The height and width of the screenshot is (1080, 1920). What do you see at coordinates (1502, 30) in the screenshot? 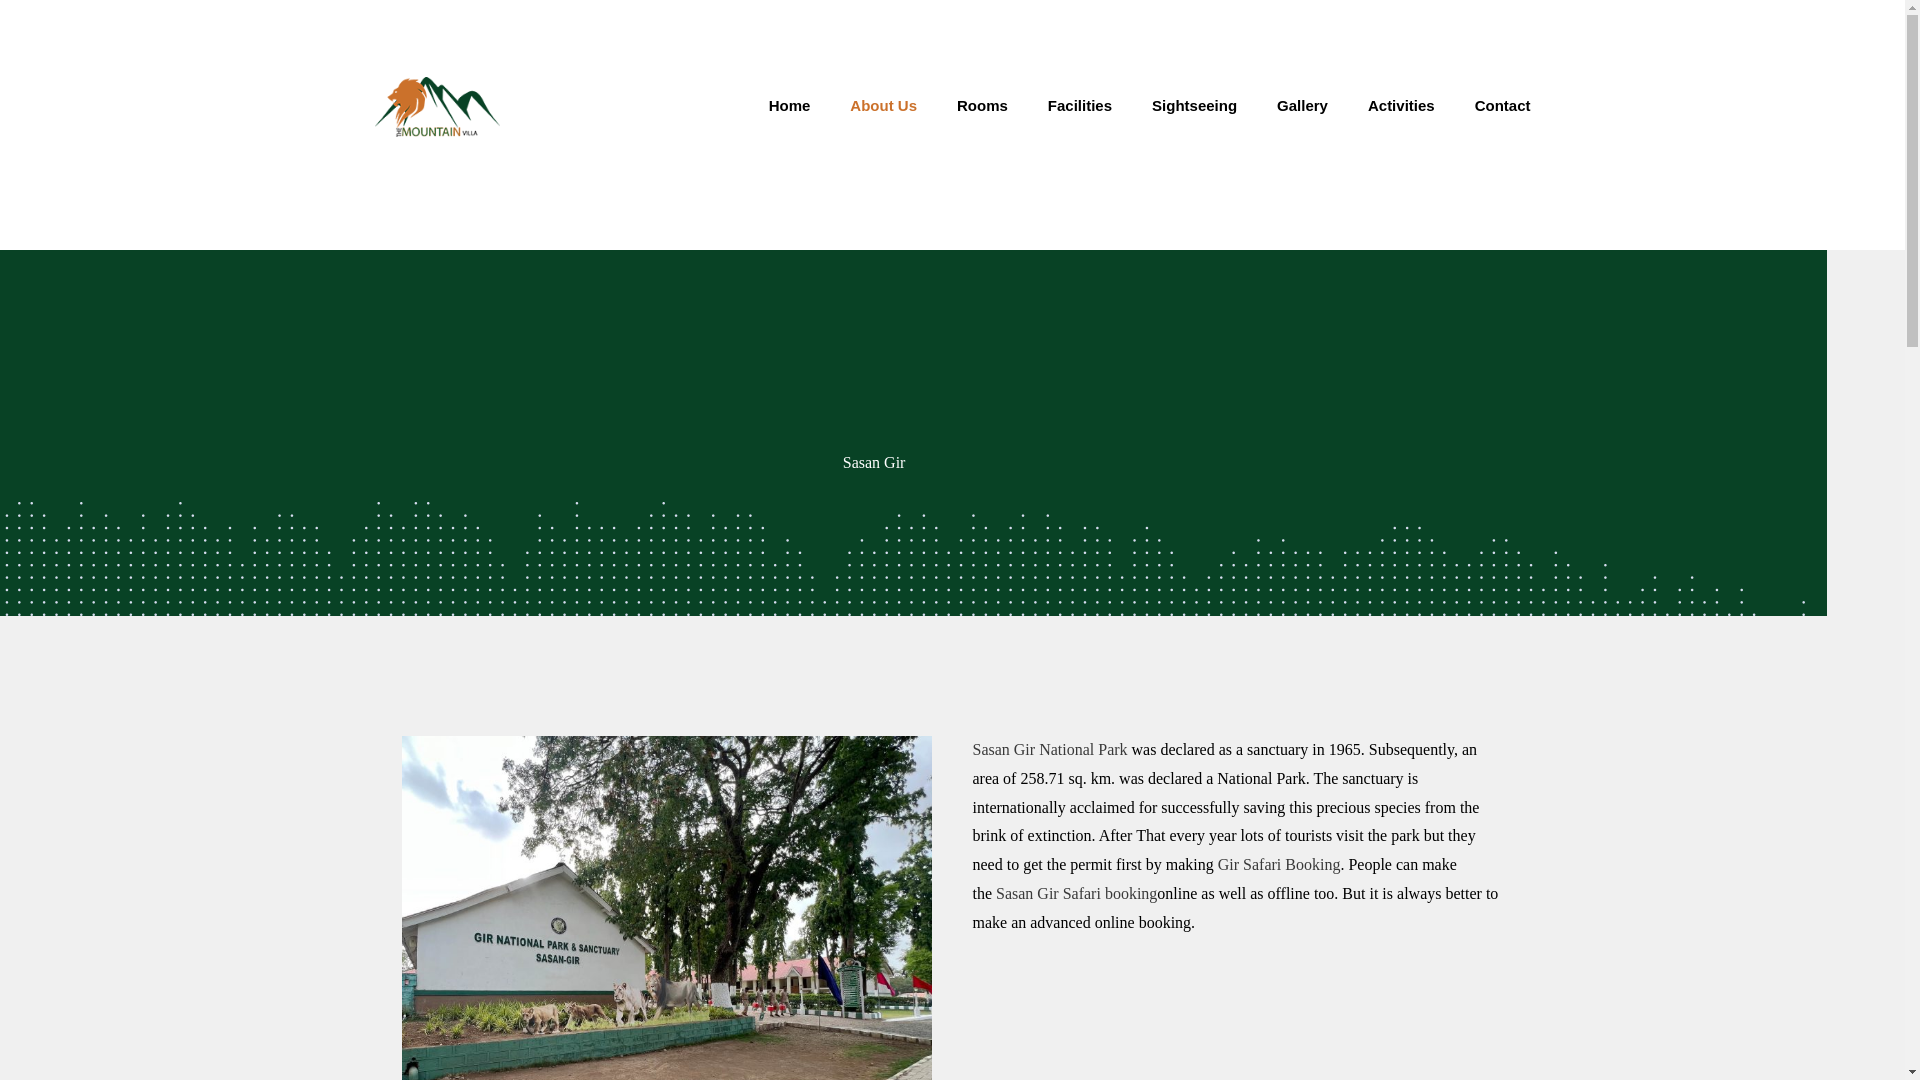
I see `Our Blog` at bounding box center [1502, 30].